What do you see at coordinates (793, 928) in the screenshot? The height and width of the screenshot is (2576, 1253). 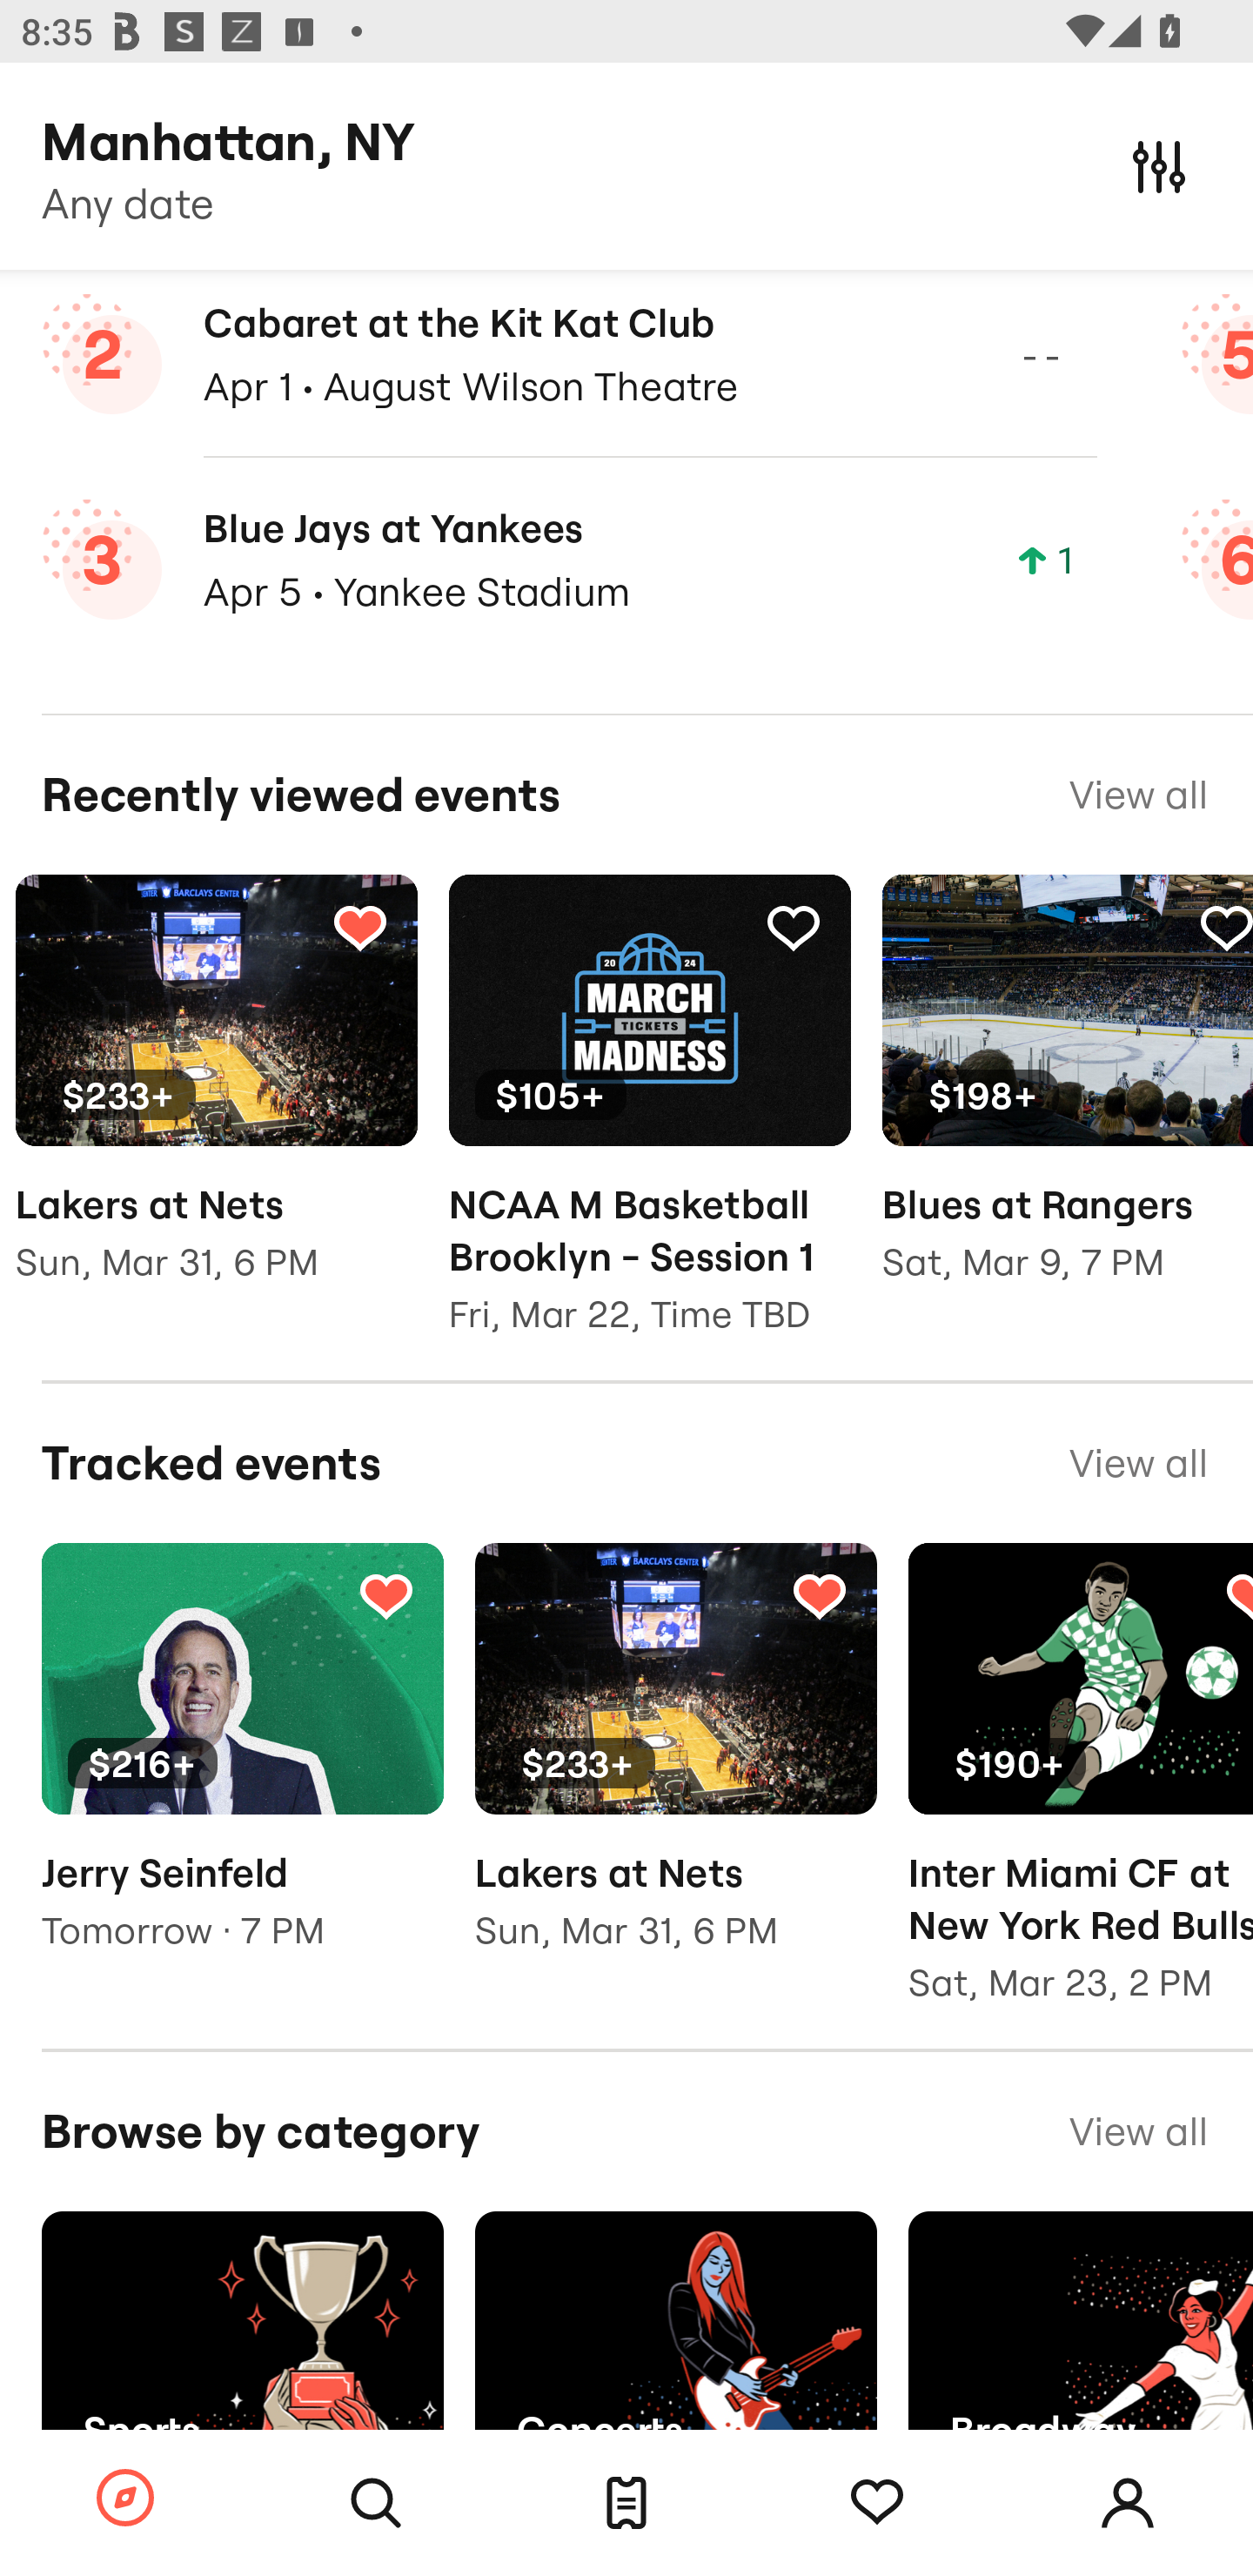 I see `Tracking` at bounding box center [793, 928].